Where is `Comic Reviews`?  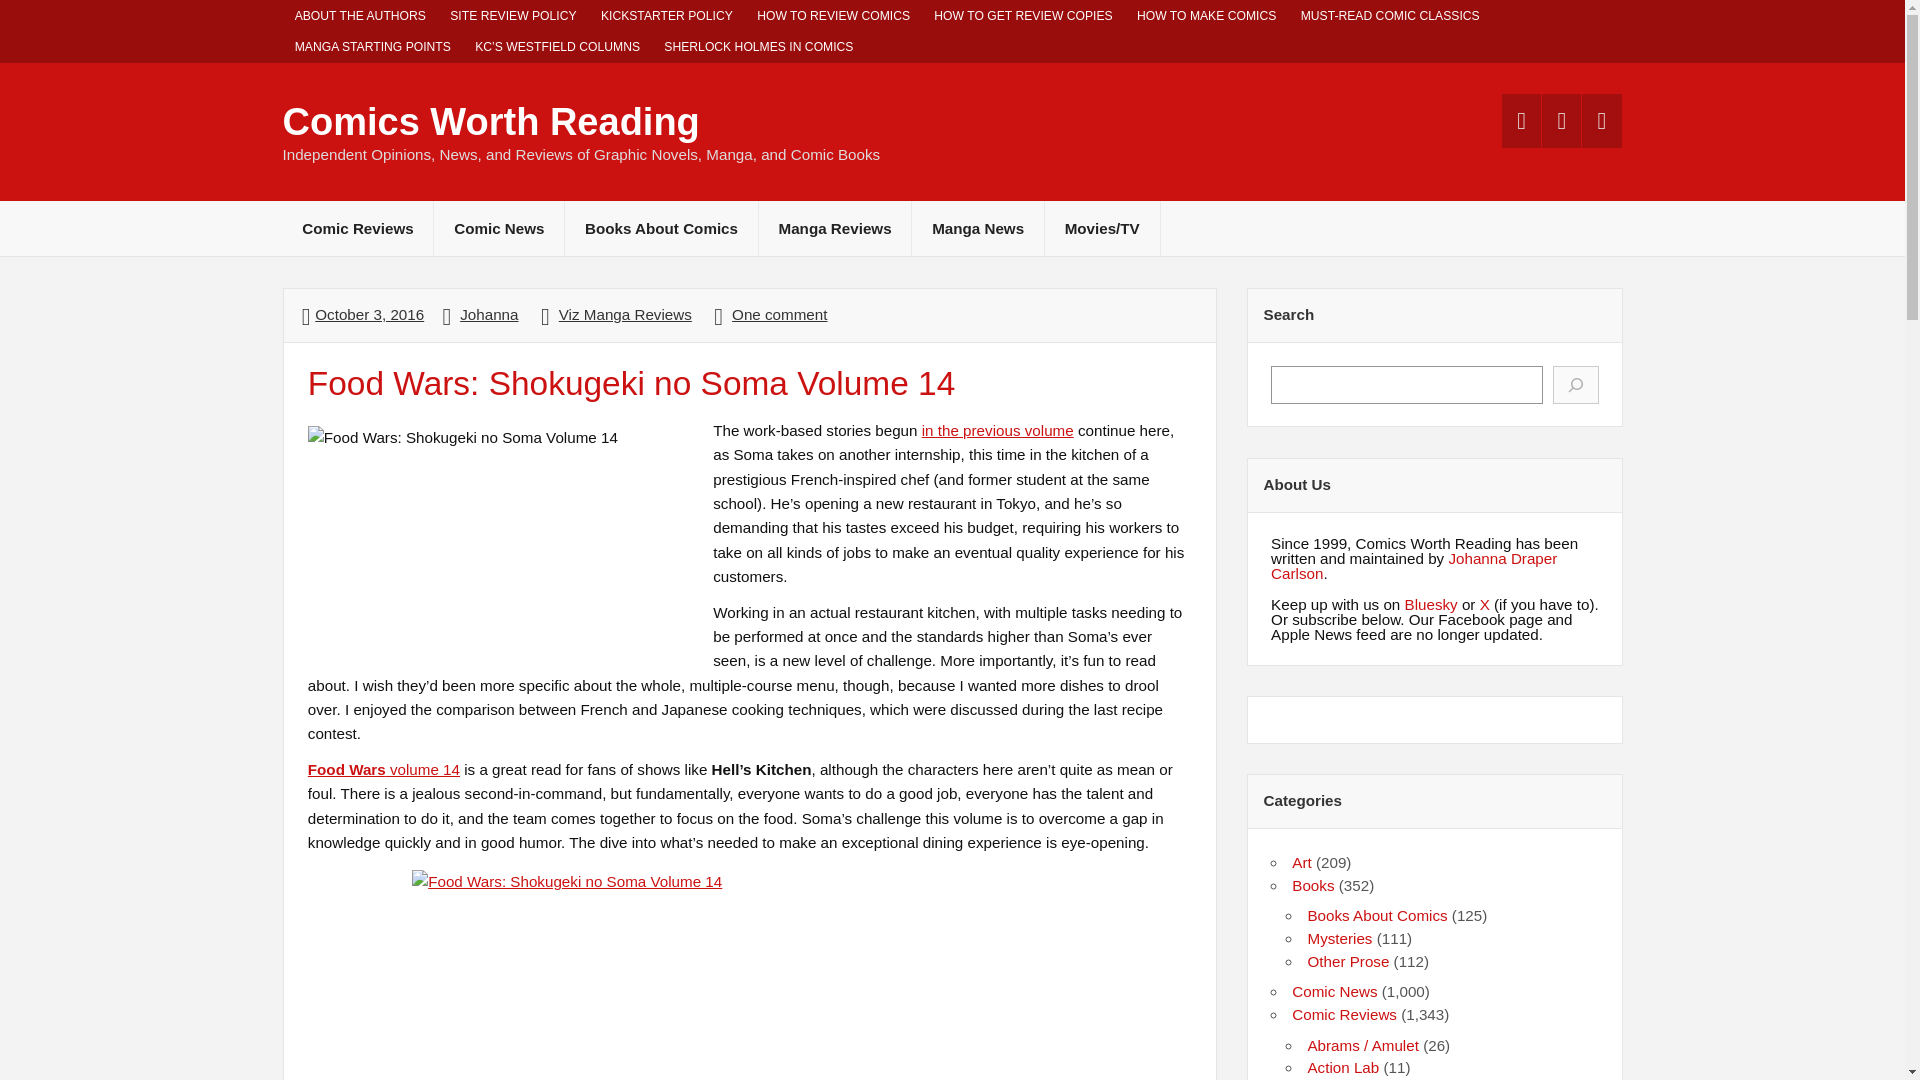 Comic Reviews is located at coordinates (358, 228).